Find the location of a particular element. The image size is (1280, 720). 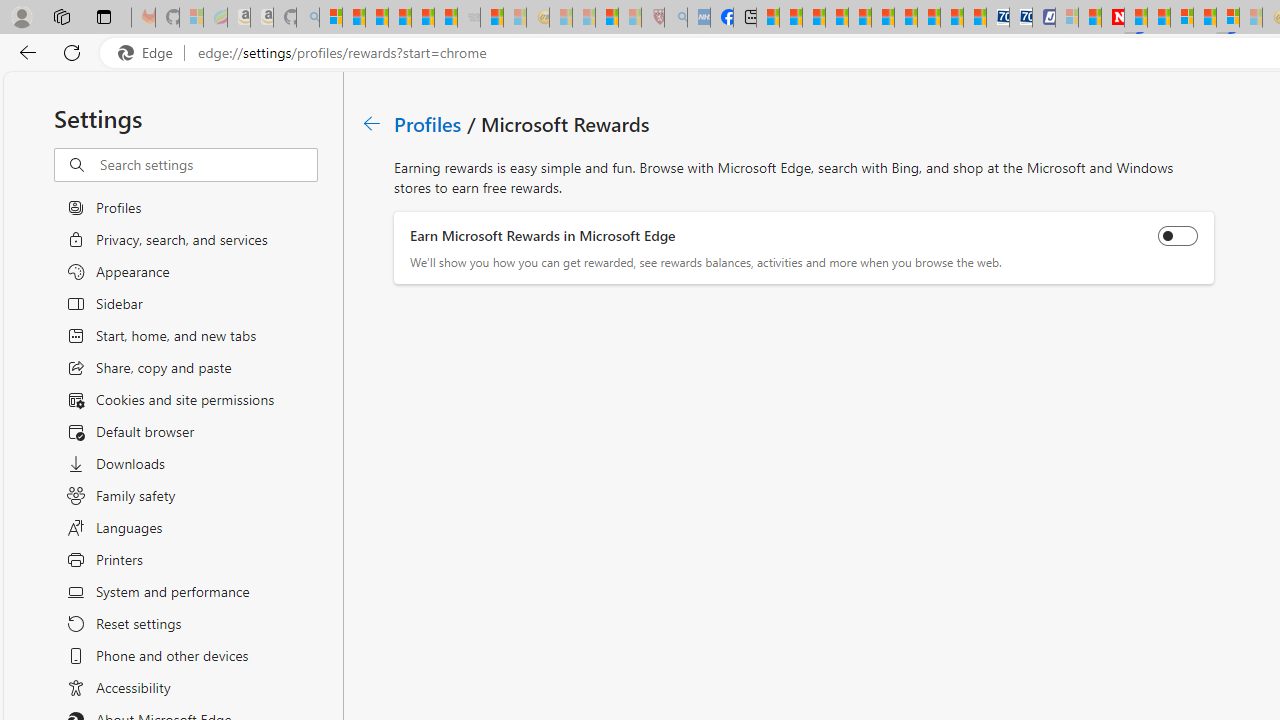

Profiles is located at coordinates (429, 123).